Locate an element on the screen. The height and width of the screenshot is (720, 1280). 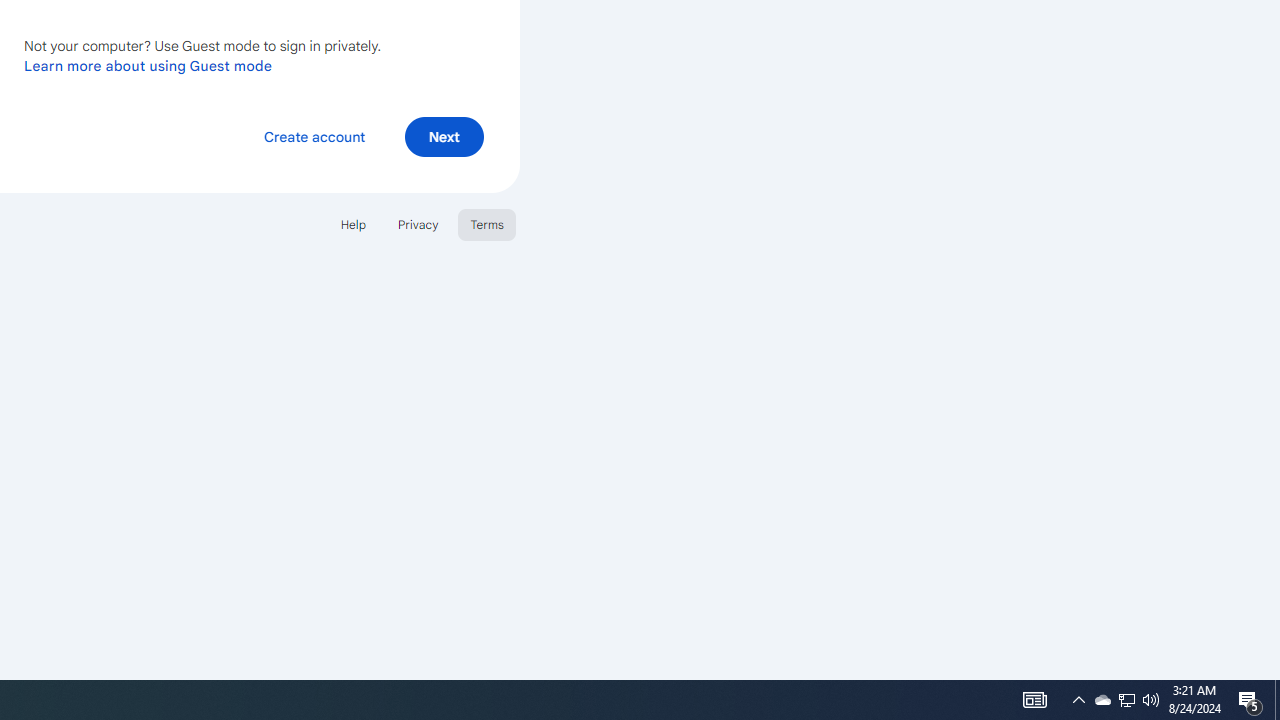
Create account is located at coordinates (314, 136).